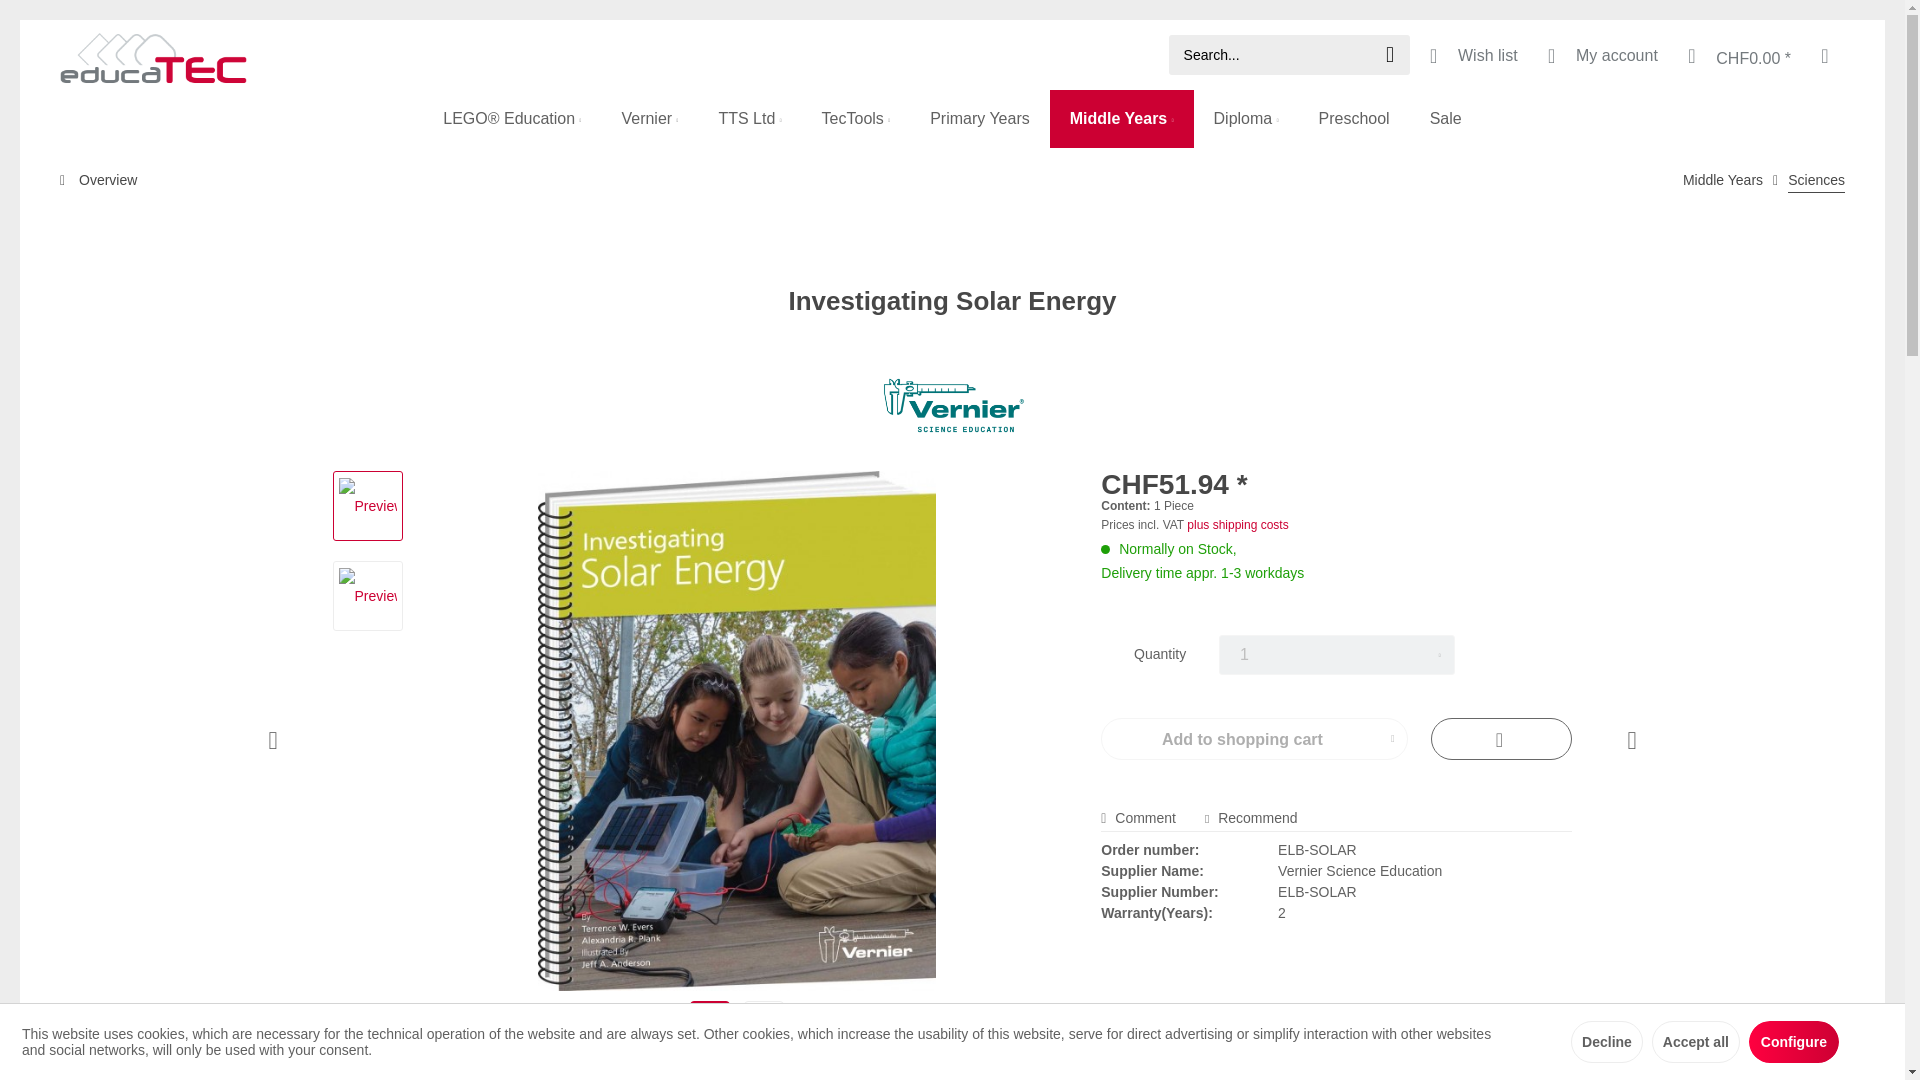 Image resolution: width=1920 pixels, height=1080 pixels. I want to click on Middle Years, so click(1122, 118).